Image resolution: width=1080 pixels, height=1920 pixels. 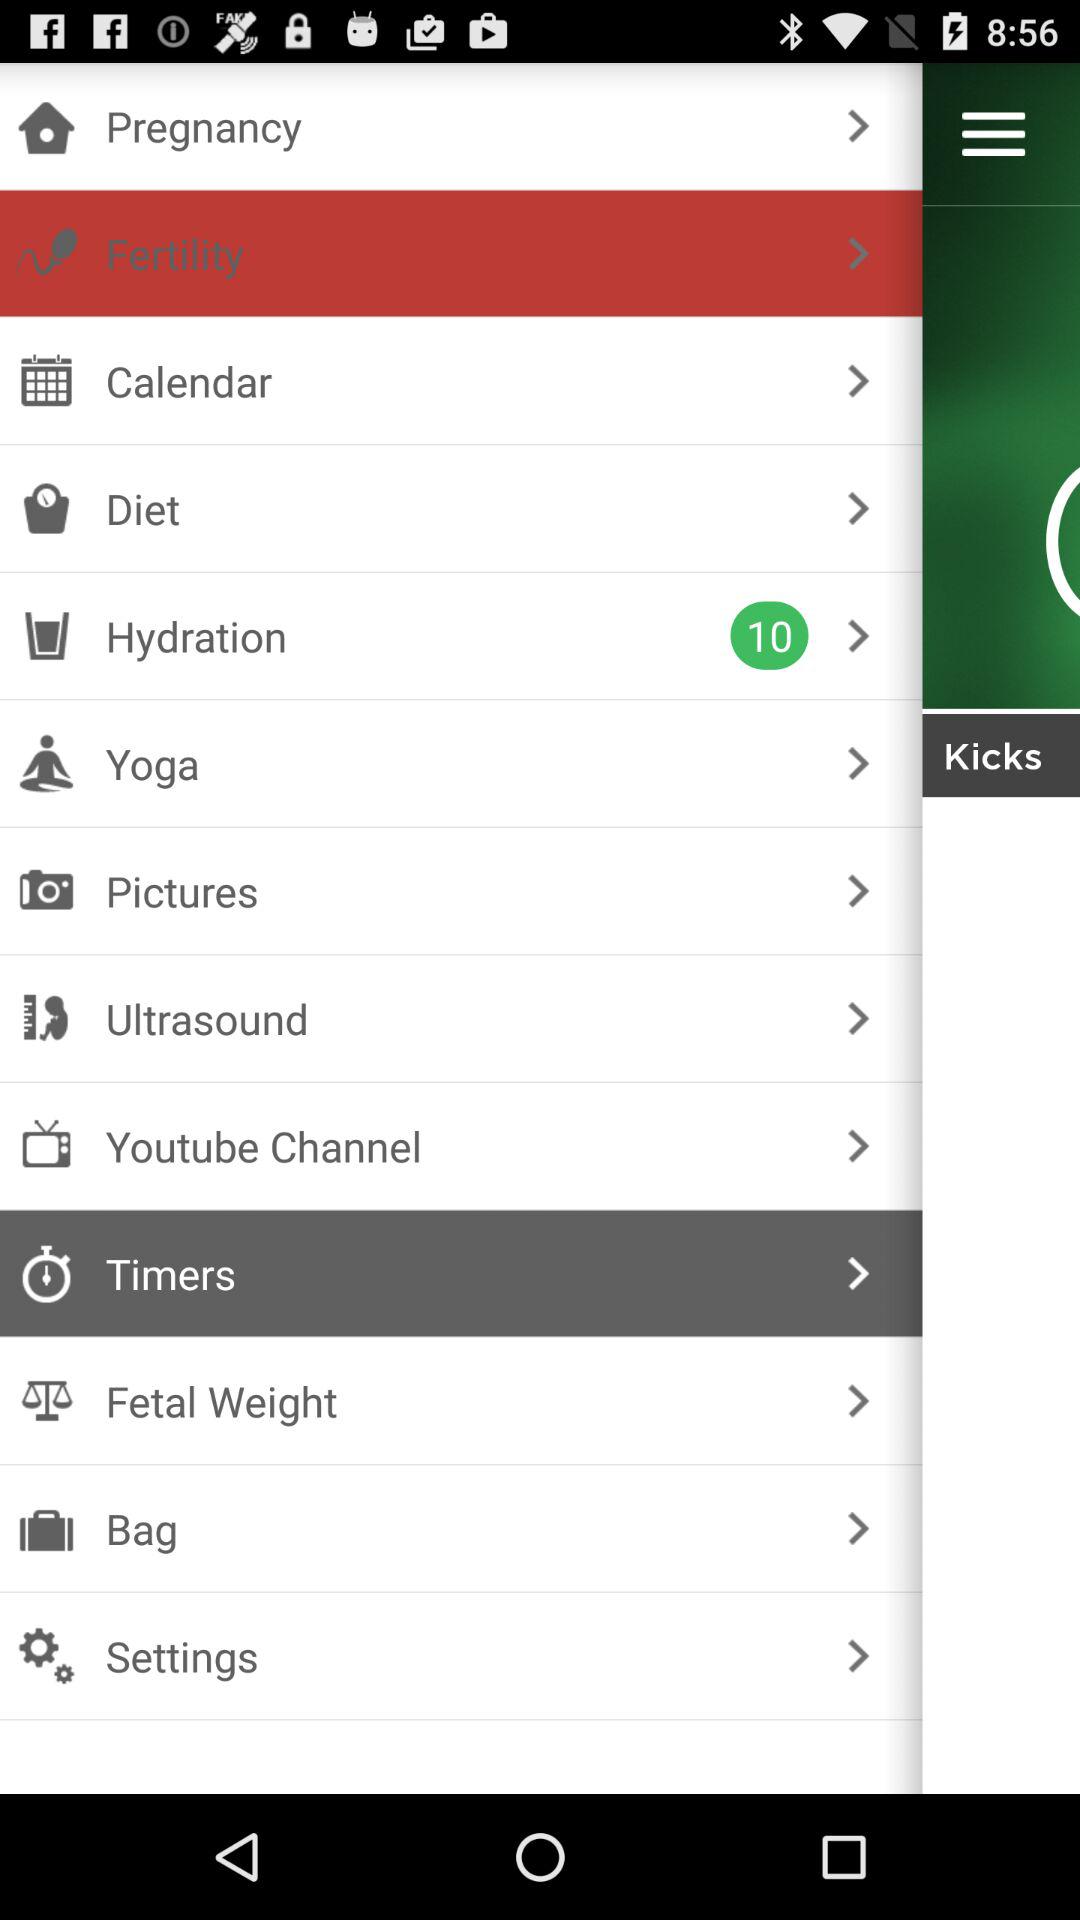 I want to click on turn on the item below the yoga item, so click(x=456, y=890).